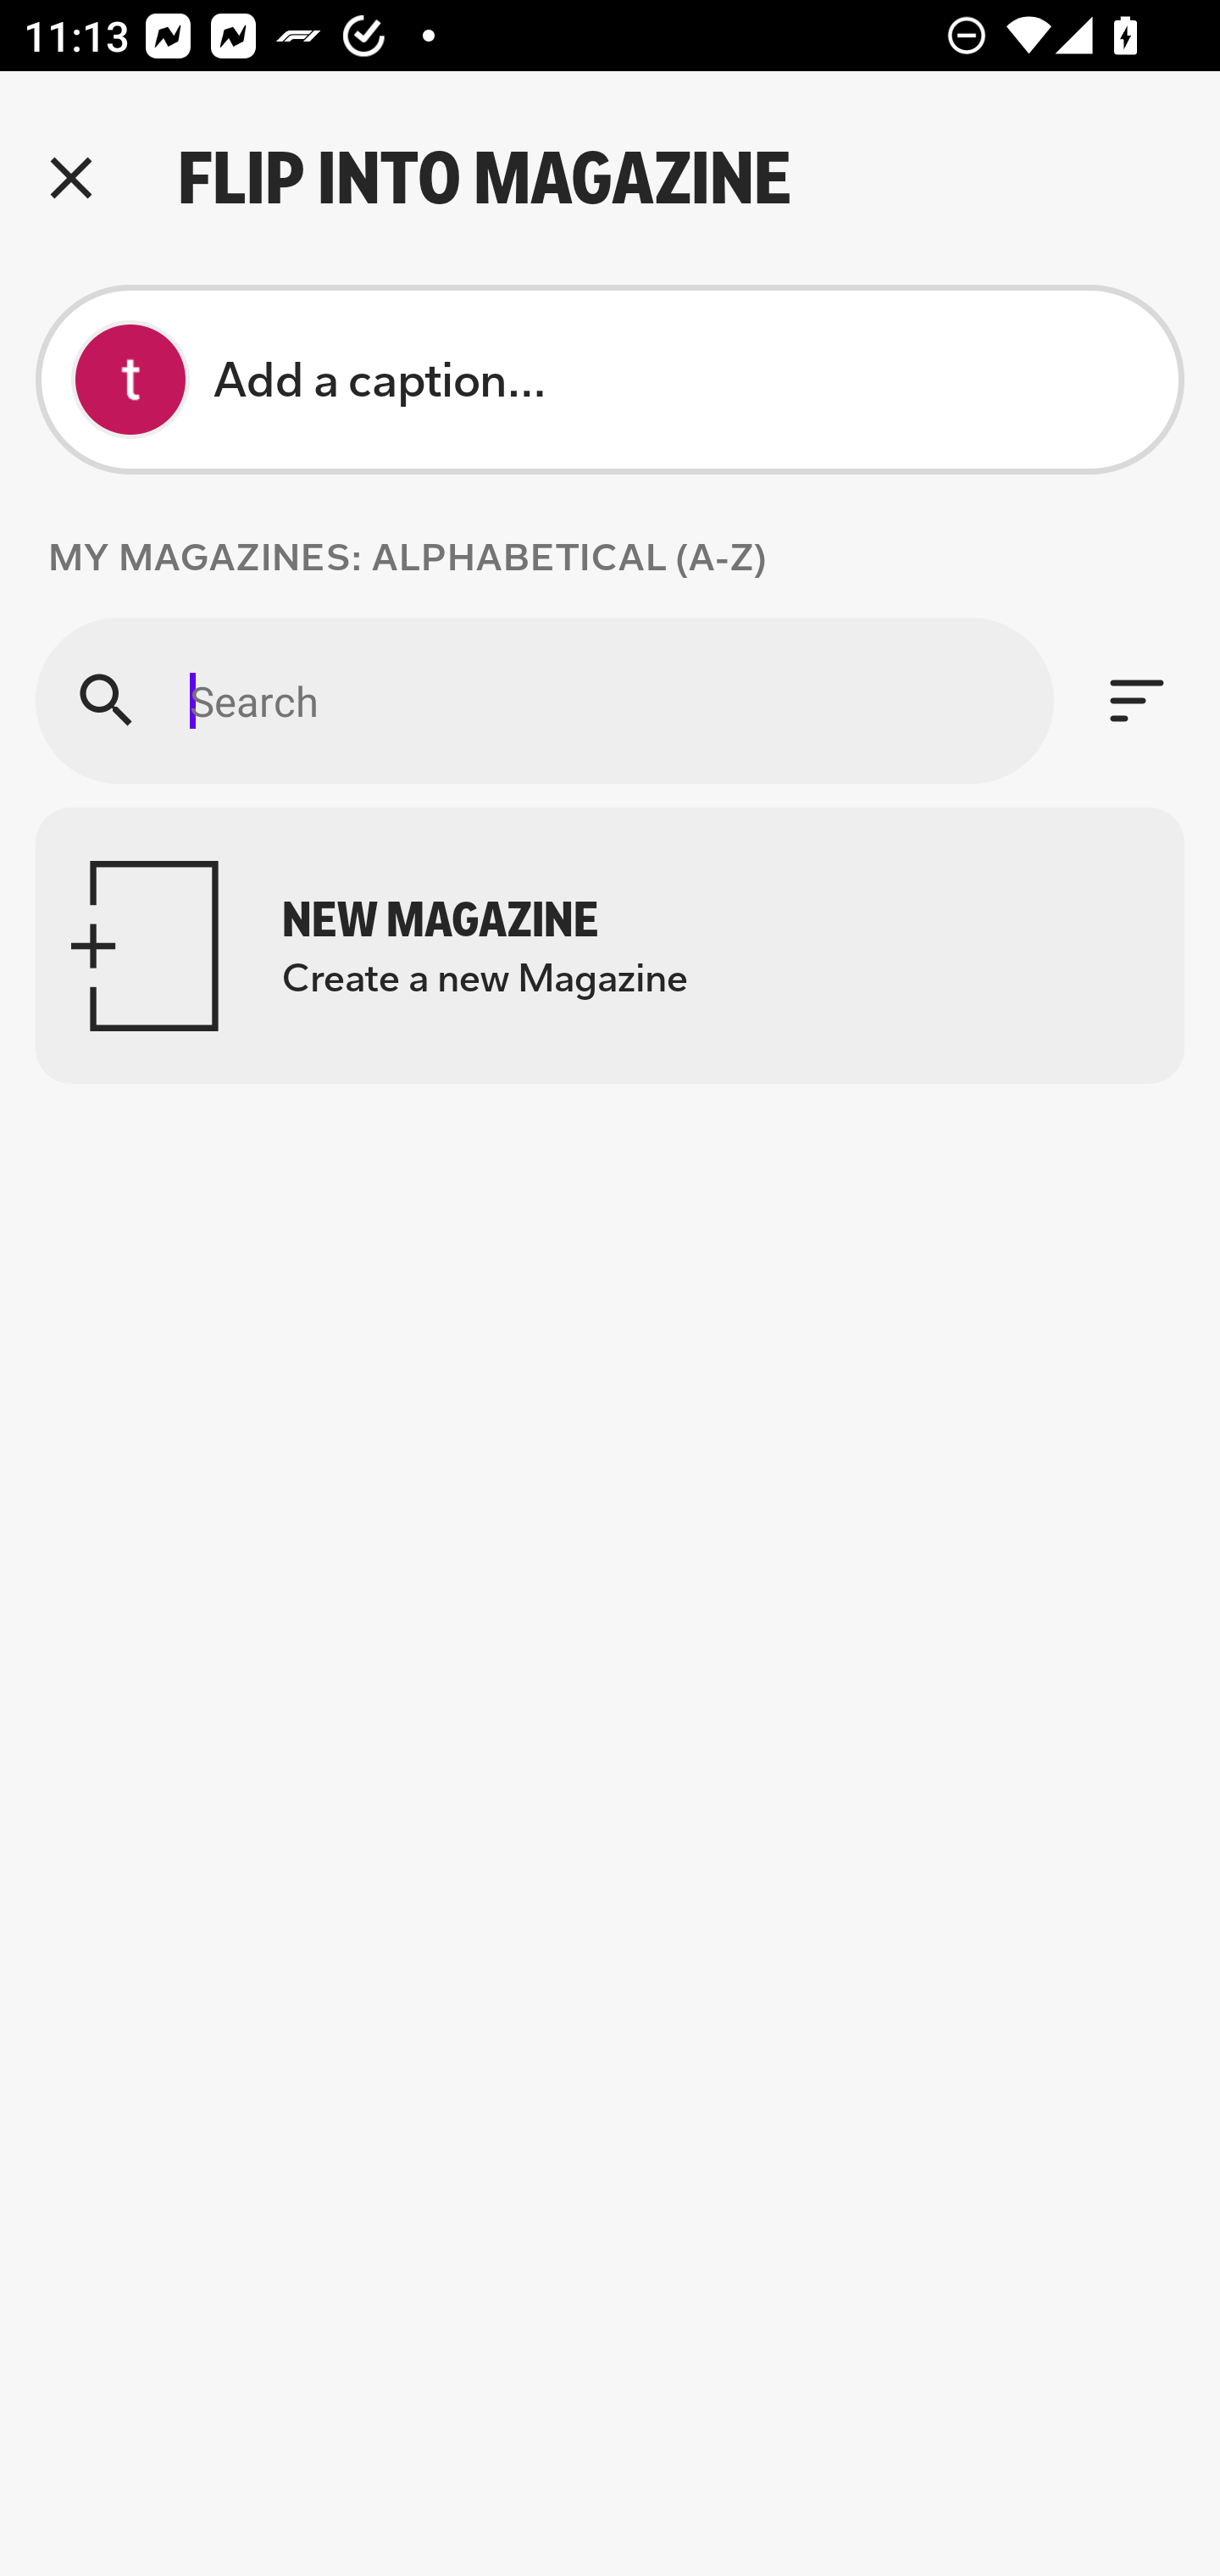 Image resolution: width=1220 pixels, height=2576 pixels. What do you see at coordinates (610, 946) in the screenshot?
I see `NEW MAGAZINE Create a new Magazine` at bounding box center [610, 946].